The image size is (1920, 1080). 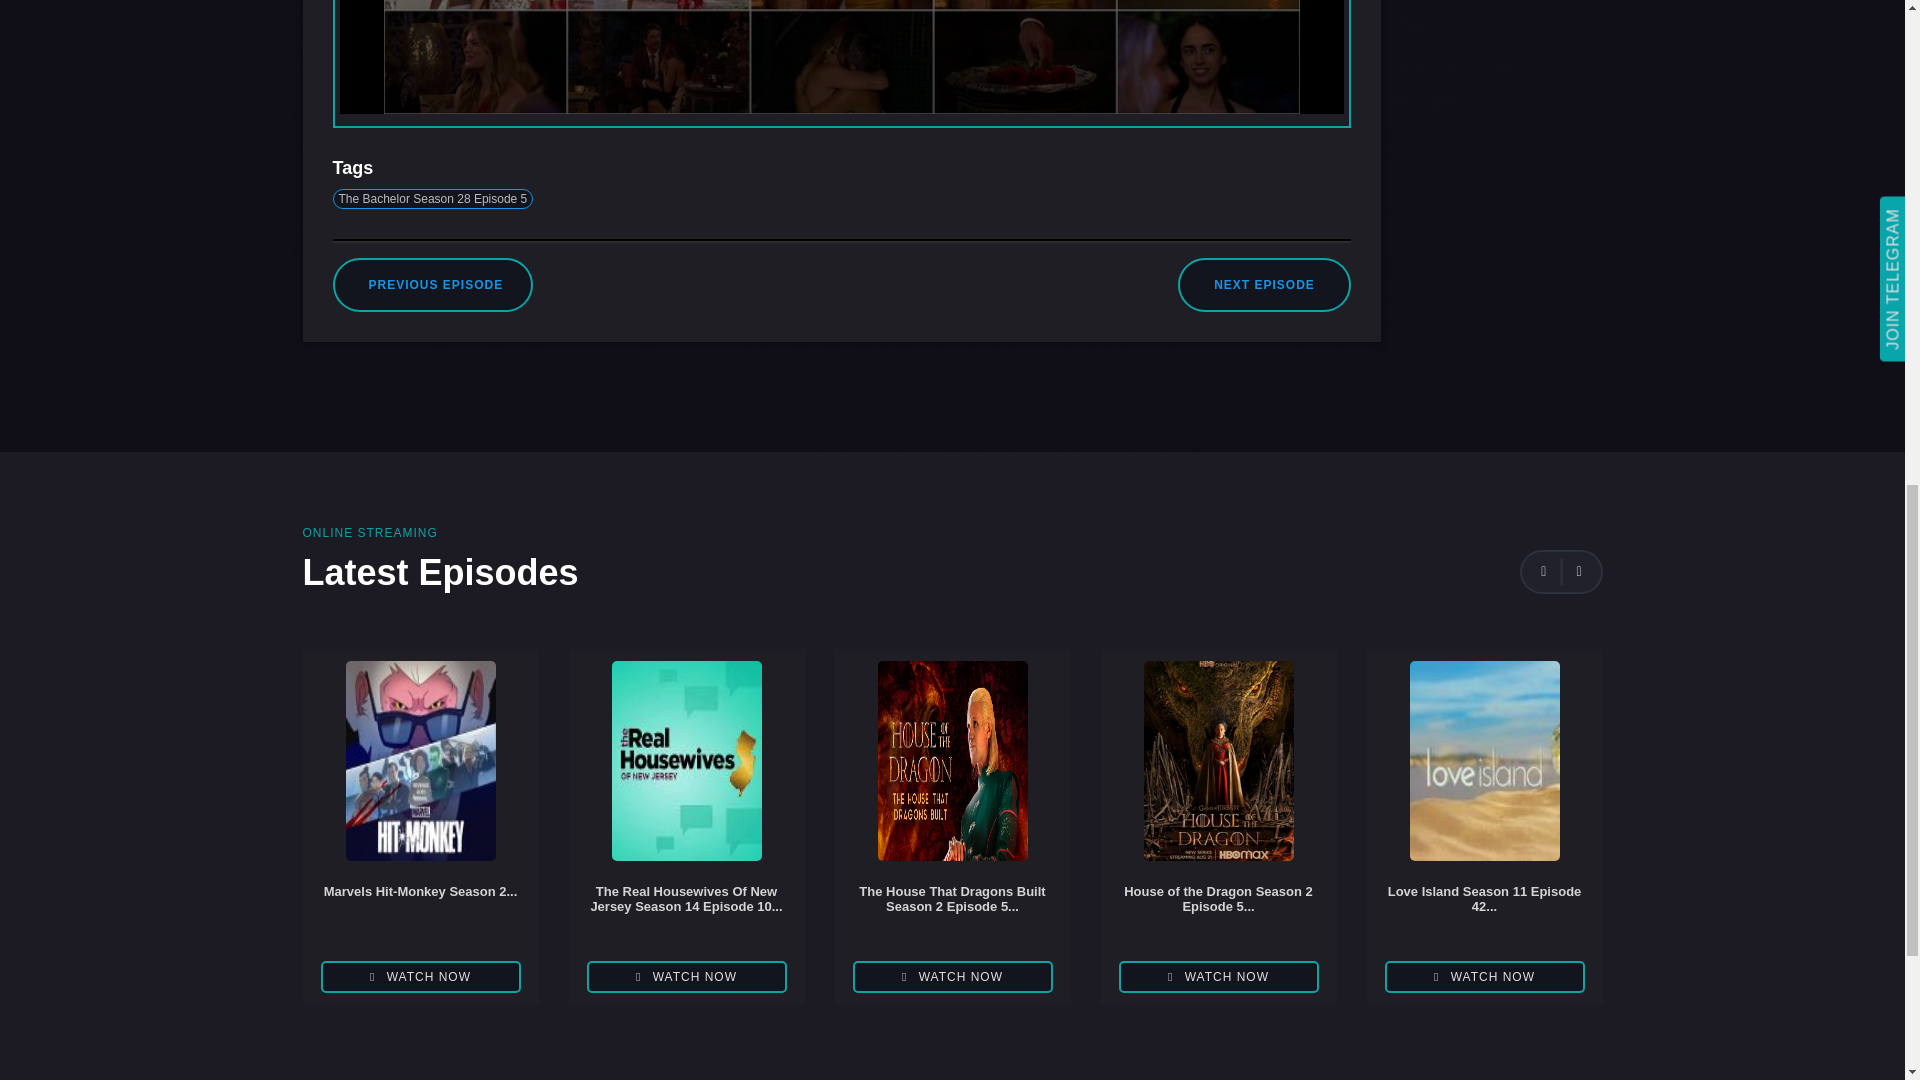 I want to click on WATCH NOW, so click(x=952, y=976).